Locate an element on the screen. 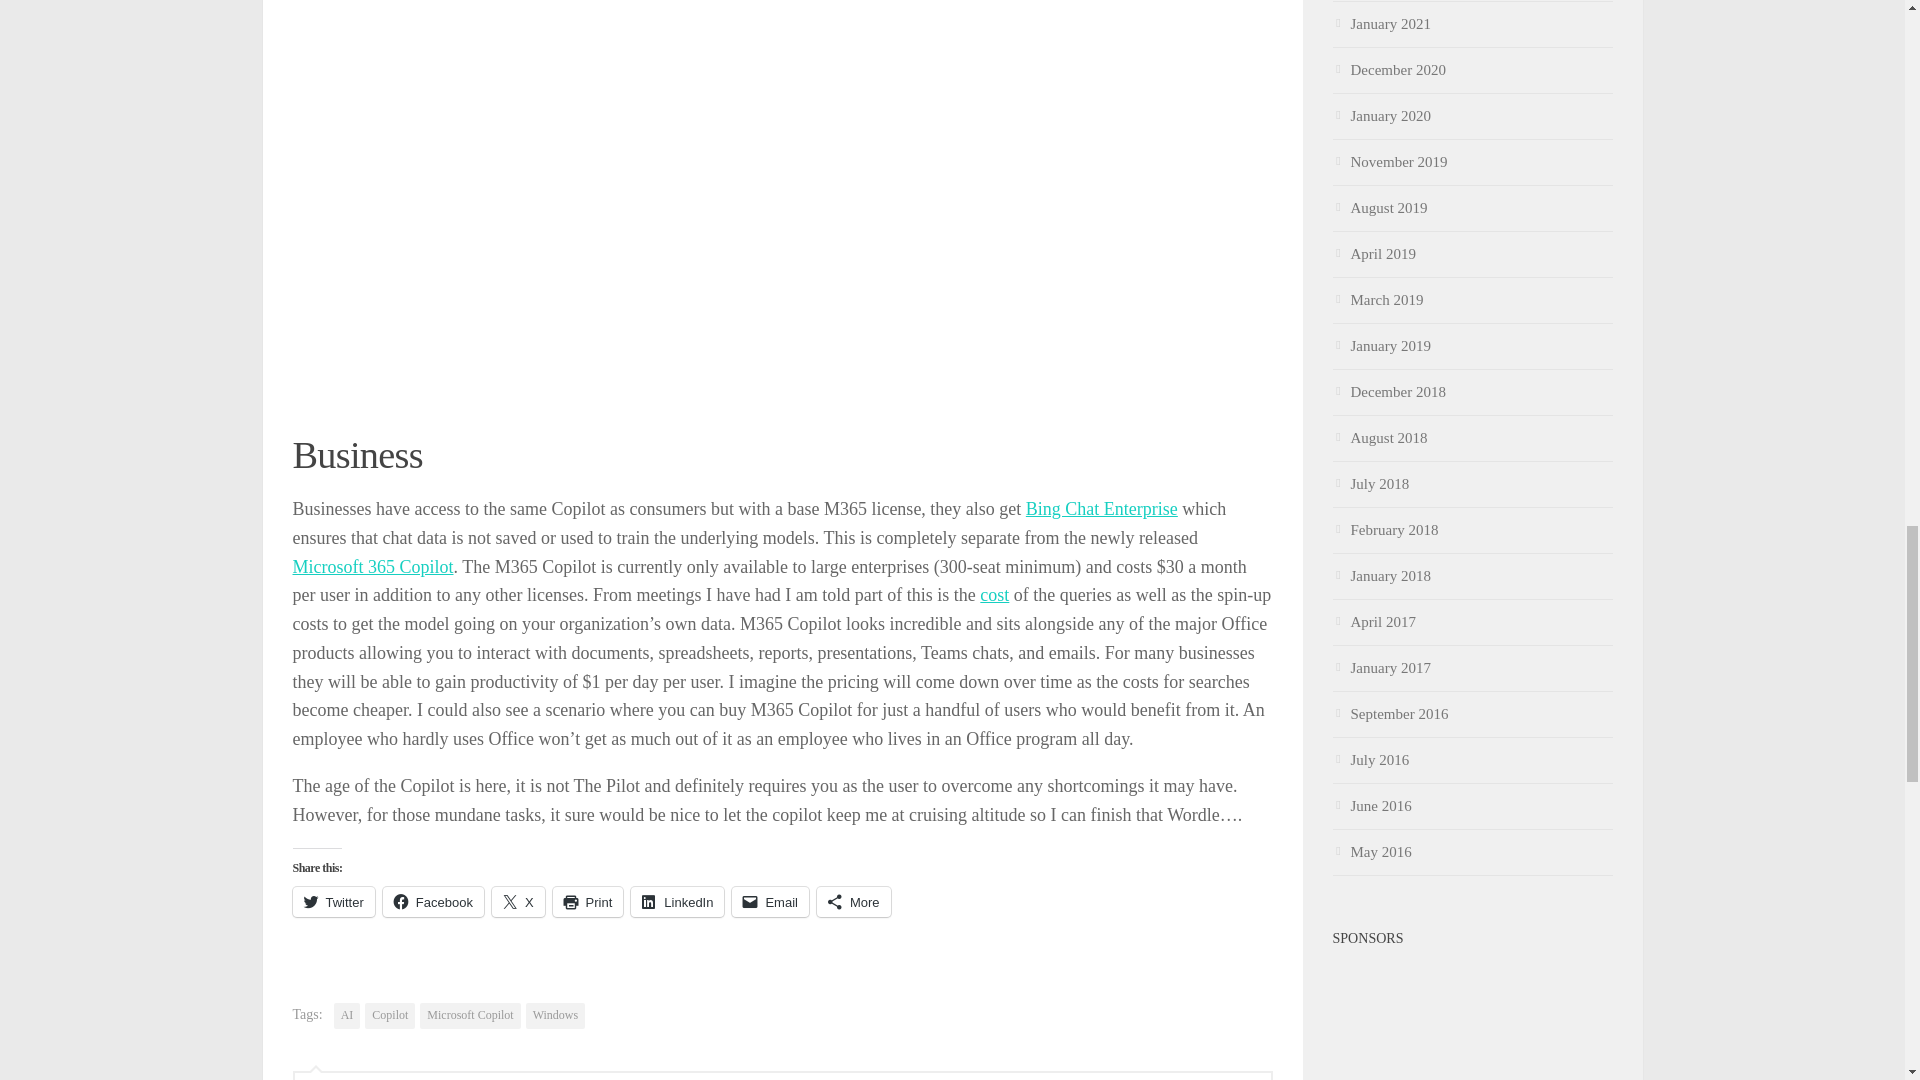  Microsoft Copilot is located at coordinates (470, 1016).